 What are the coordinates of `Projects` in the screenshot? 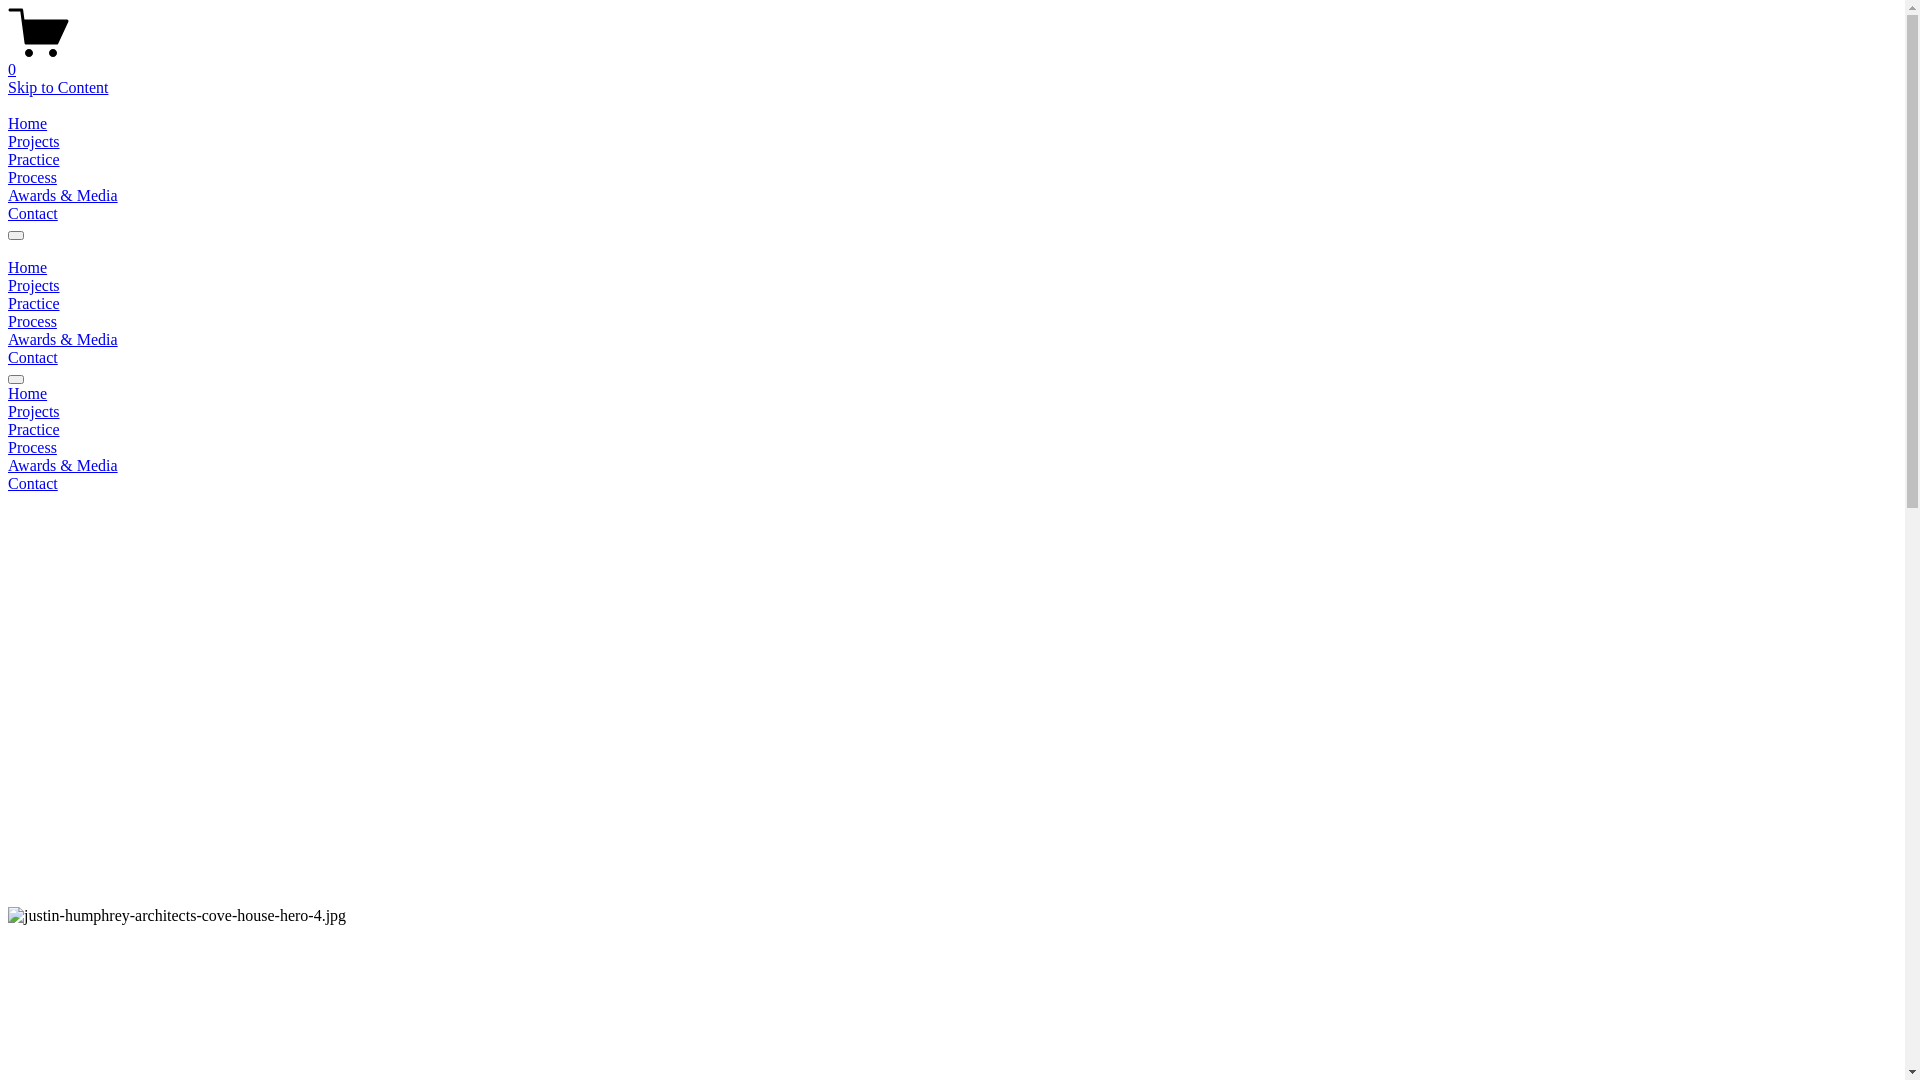 It's located at (952, 412).